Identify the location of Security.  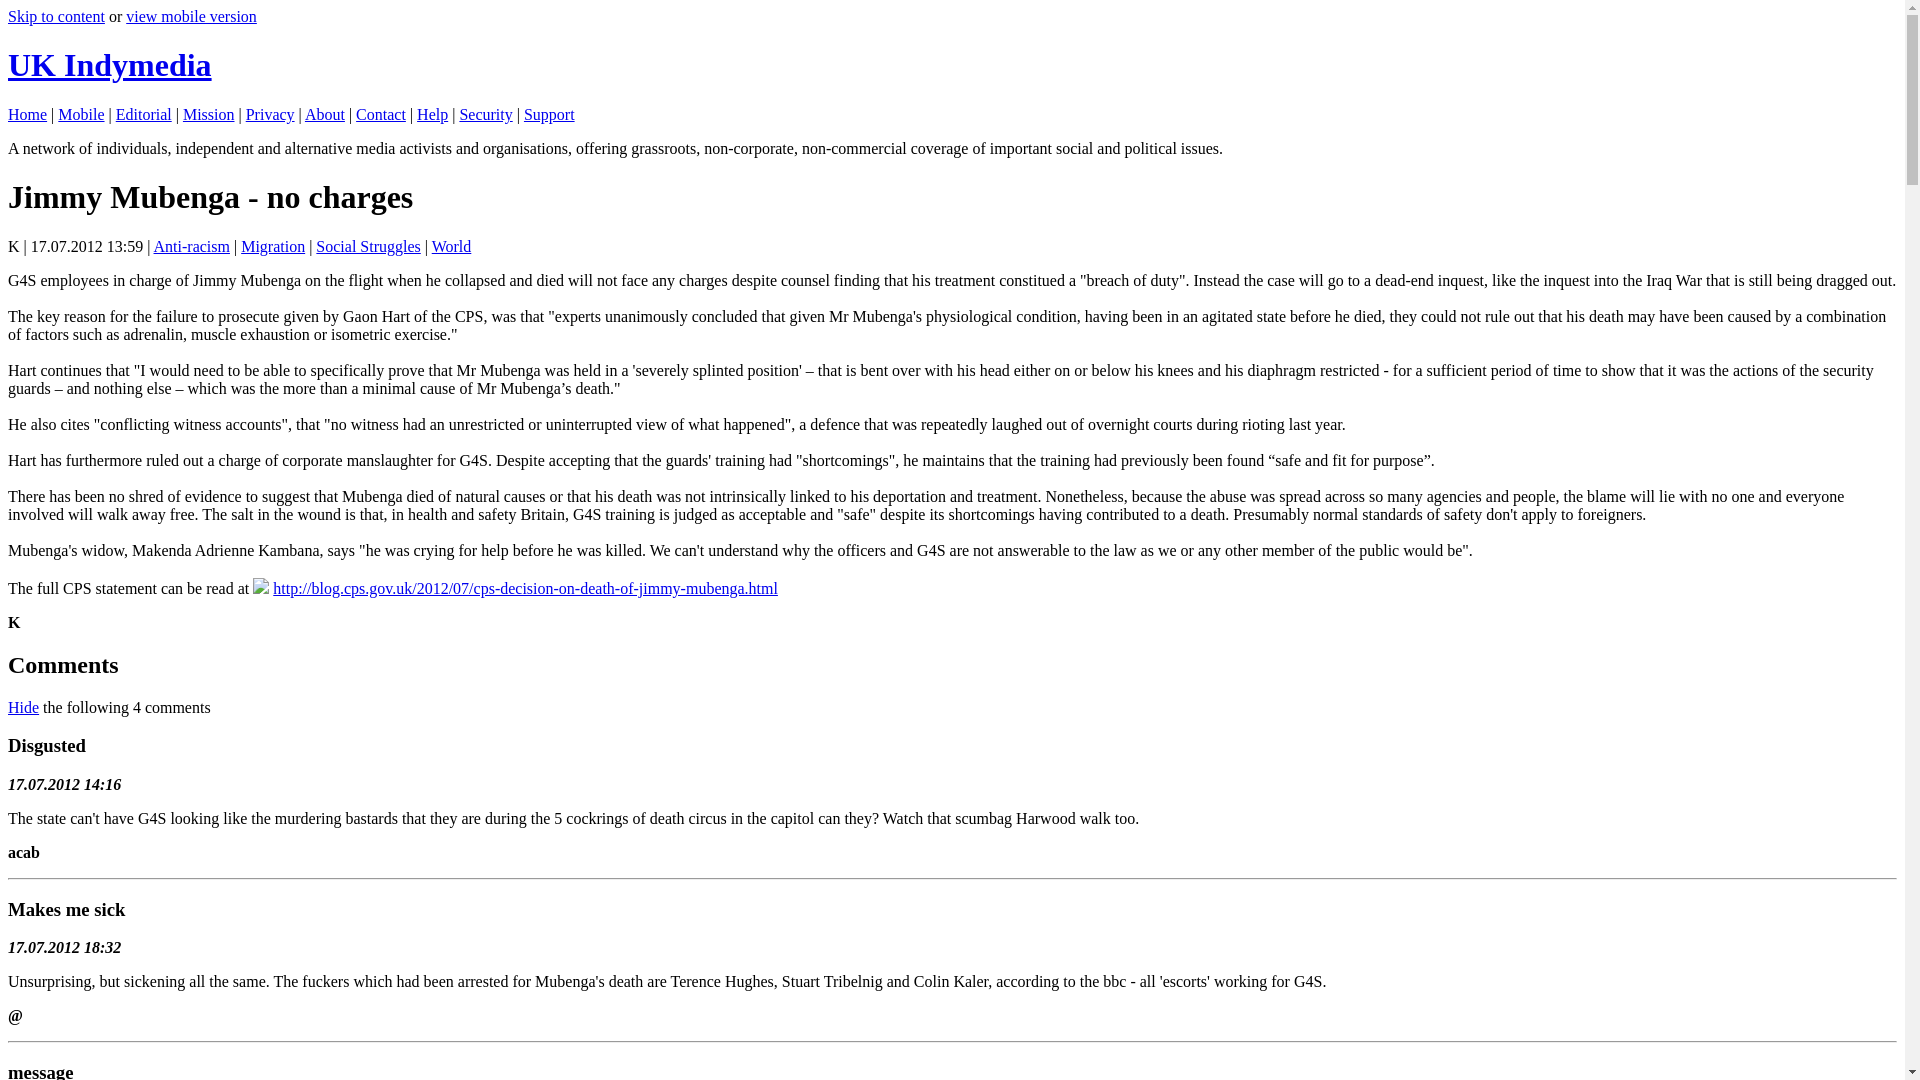
(485, 114).